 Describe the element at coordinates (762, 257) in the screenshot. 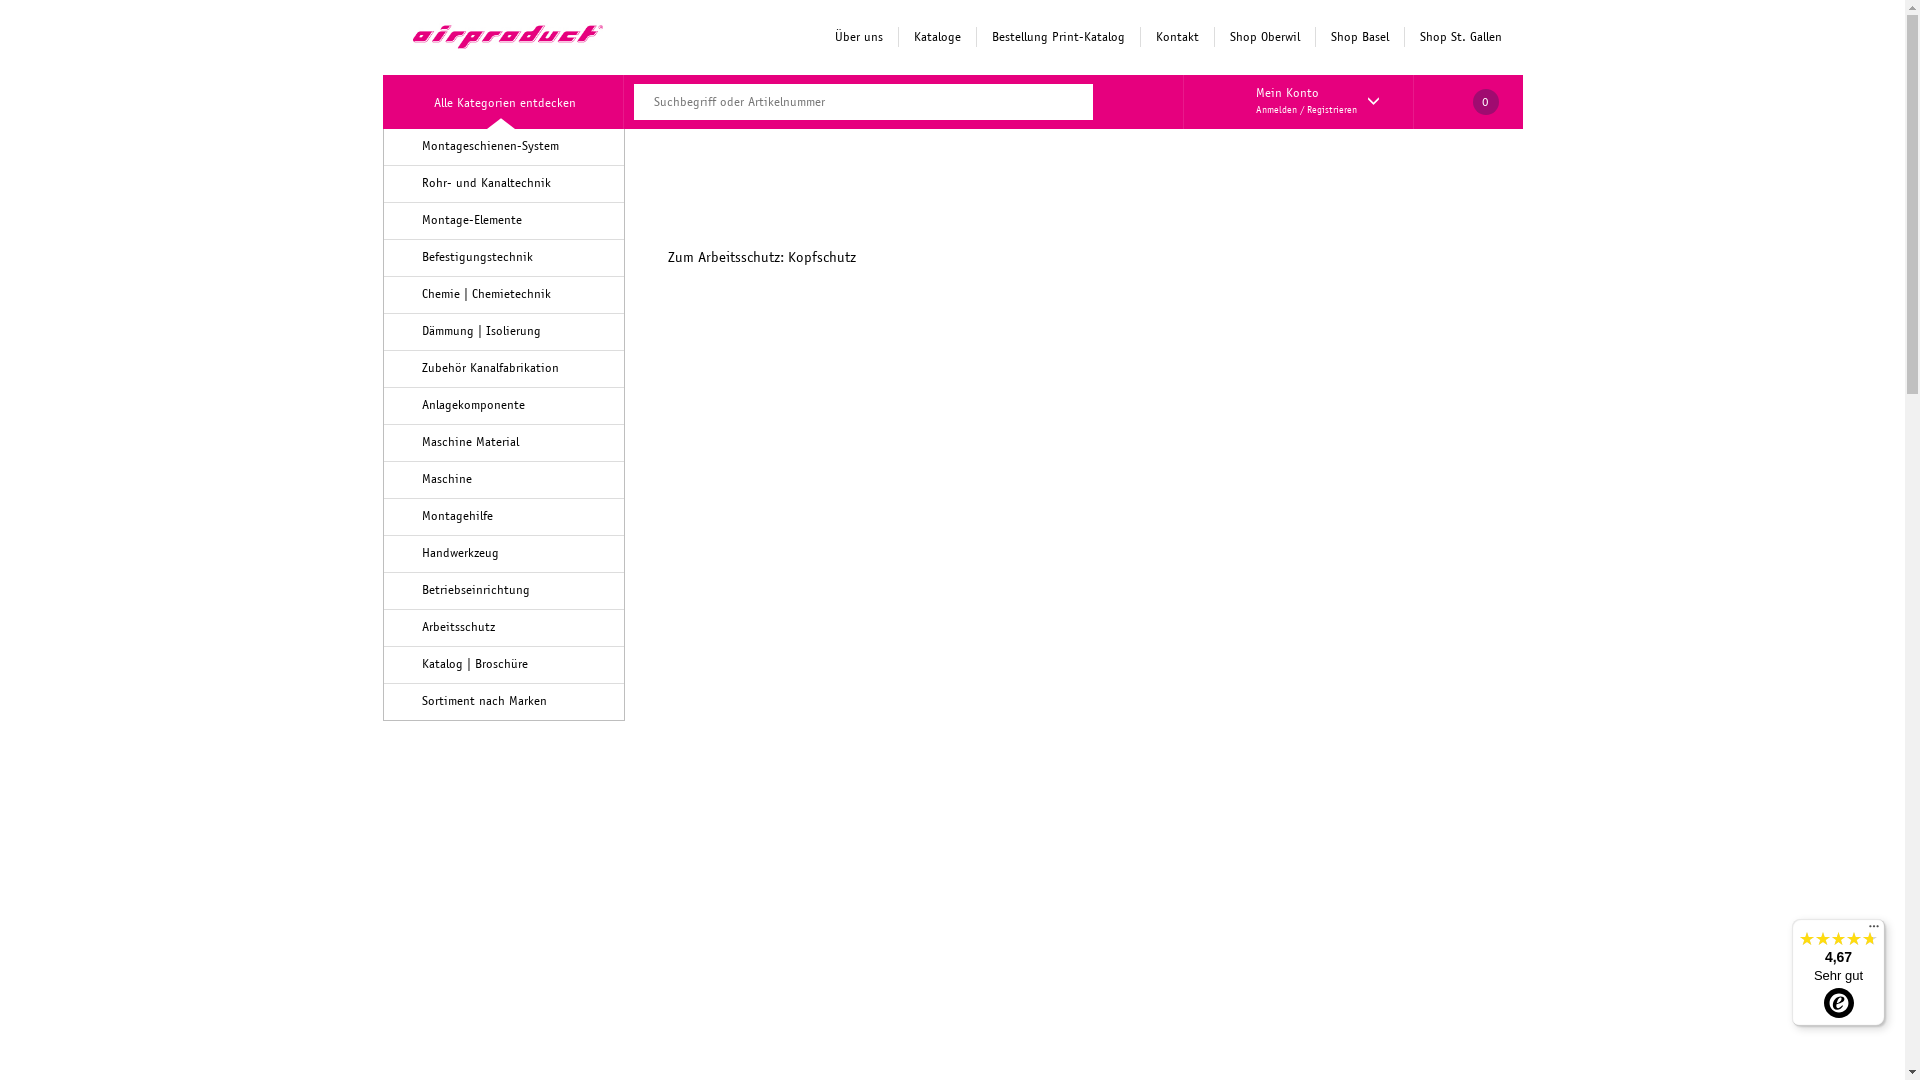

I see `Zum Arbeitsschutz: Kopfschutz` at that location.